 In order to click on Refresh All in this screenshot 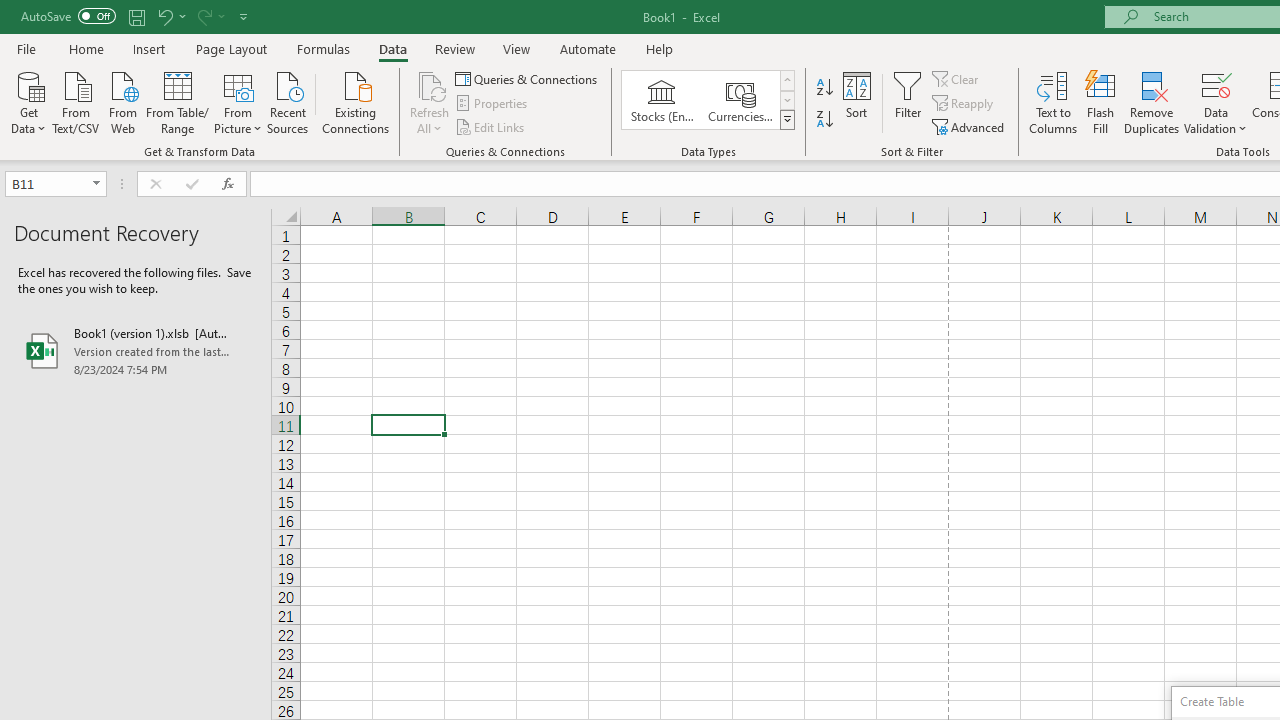, I will do `click(430, 102)`.